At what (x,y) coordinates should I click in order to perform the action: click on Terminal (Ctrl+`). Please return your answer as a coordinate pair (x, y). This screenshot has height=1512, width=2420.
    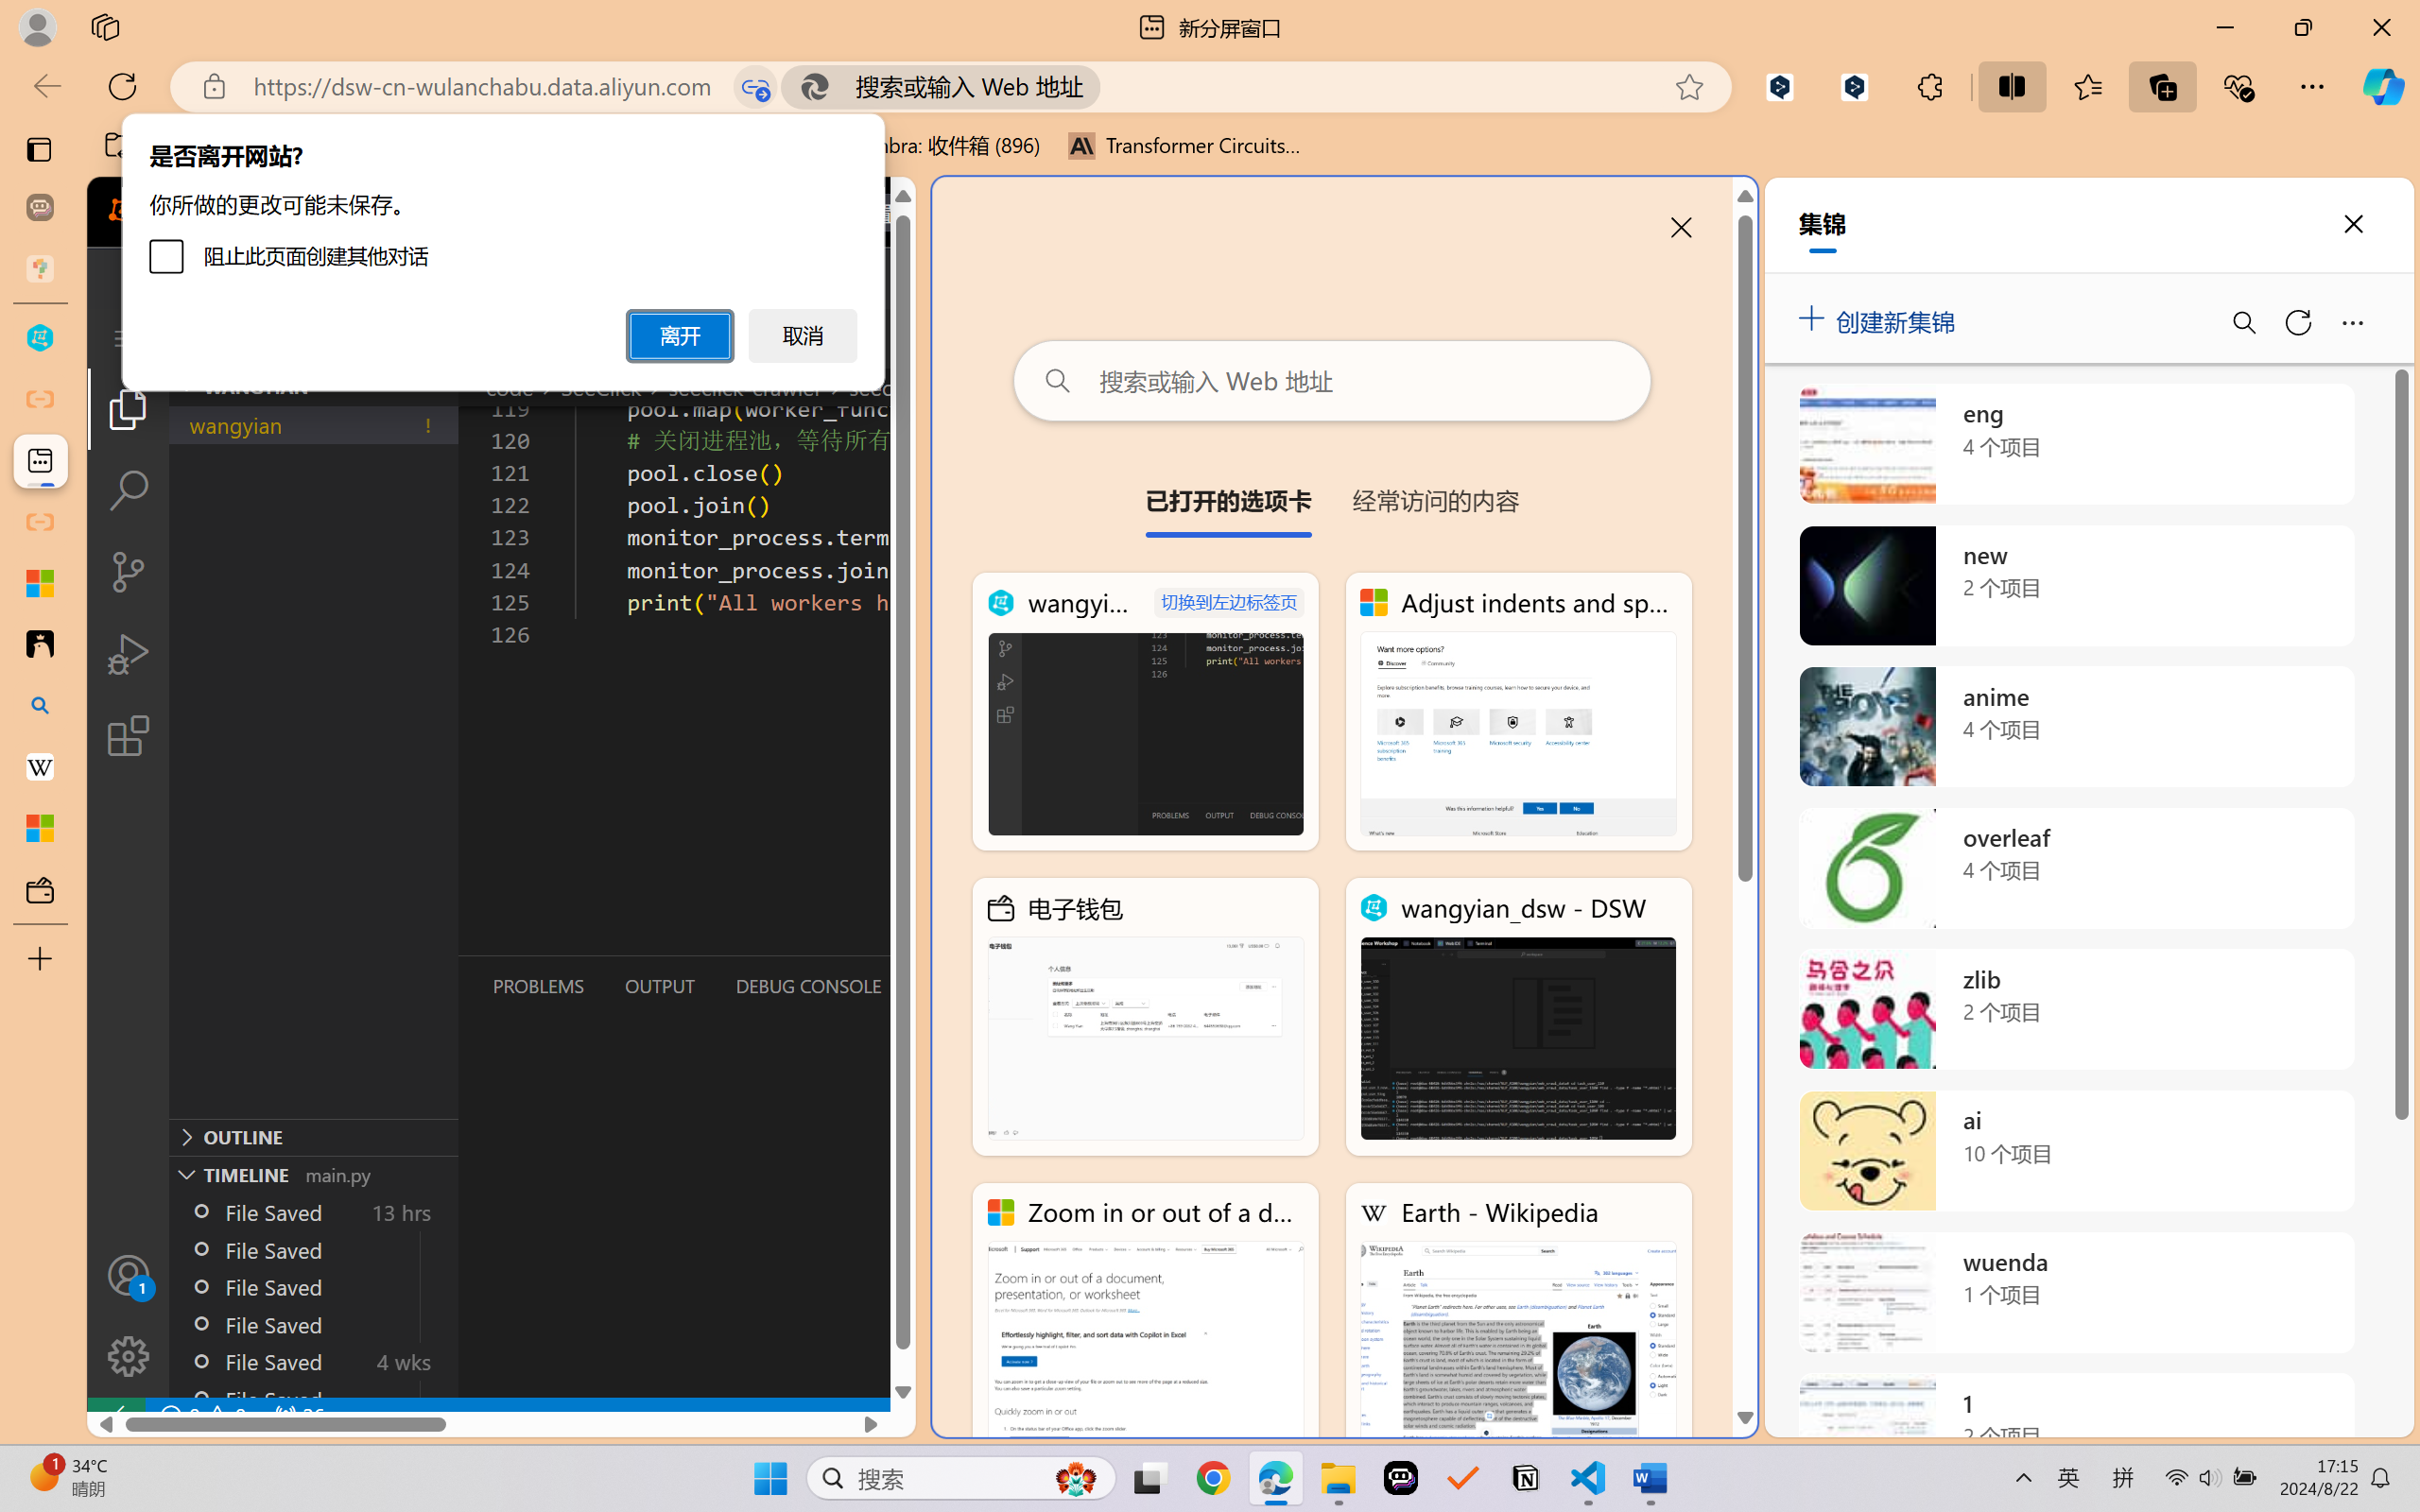
    Looking at the image, I should click on (964, 986).